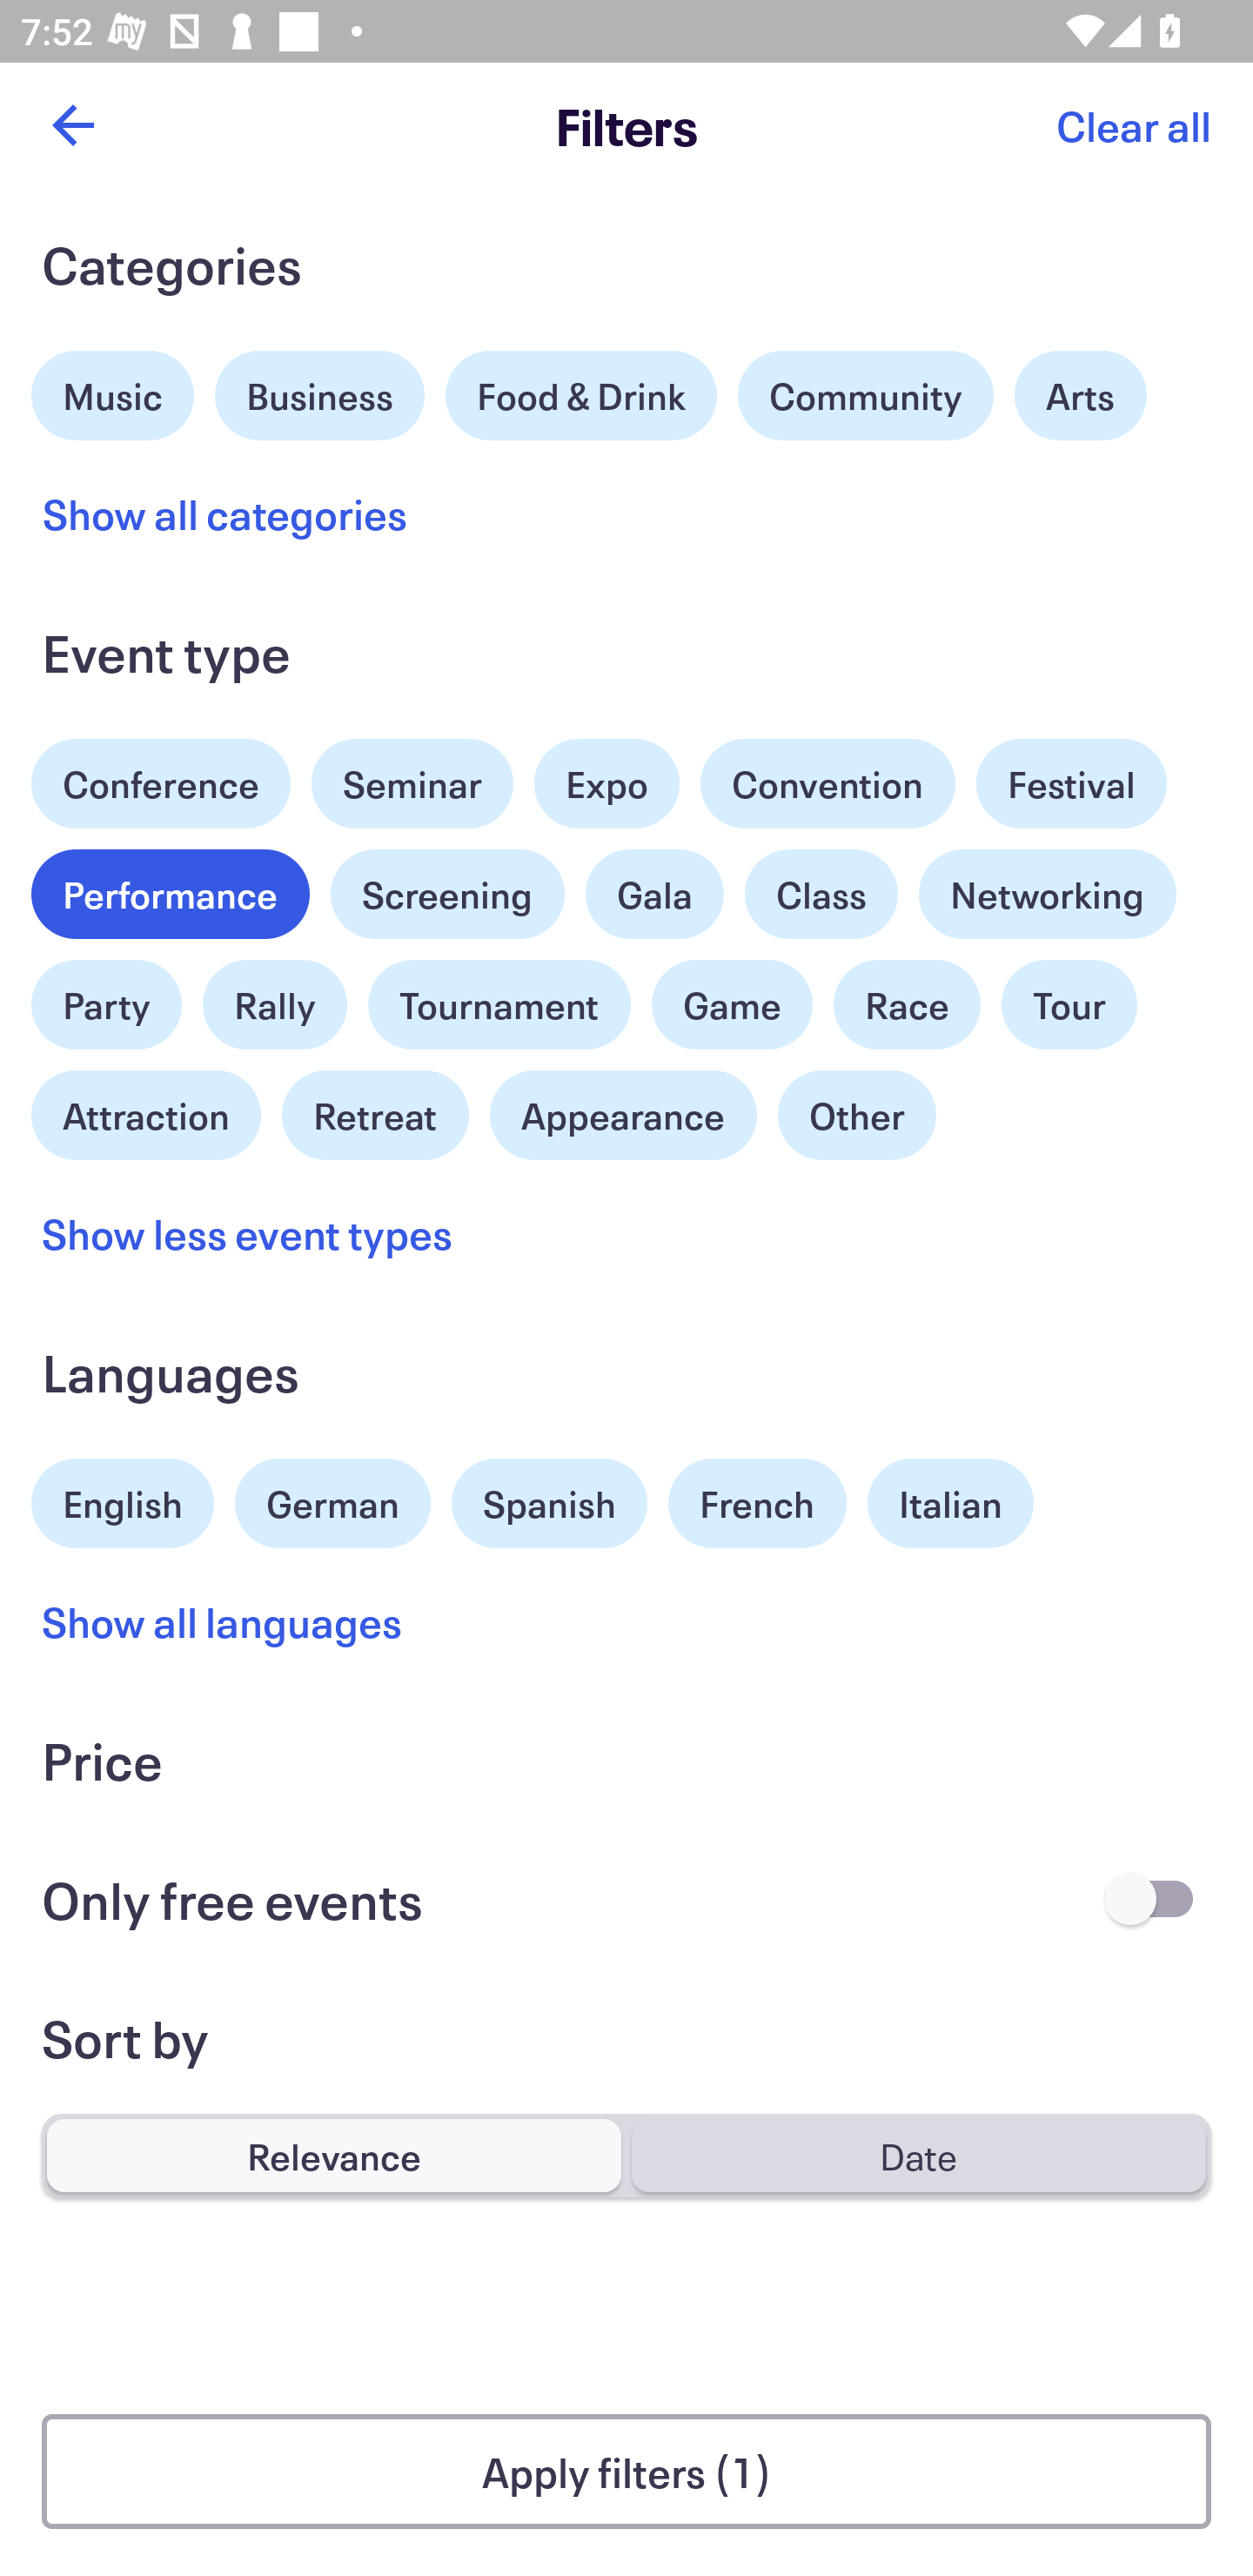  What do you see at coordinates (171, 895) in the screenshot?
I see `Performance` at bounding box center [171, 895].